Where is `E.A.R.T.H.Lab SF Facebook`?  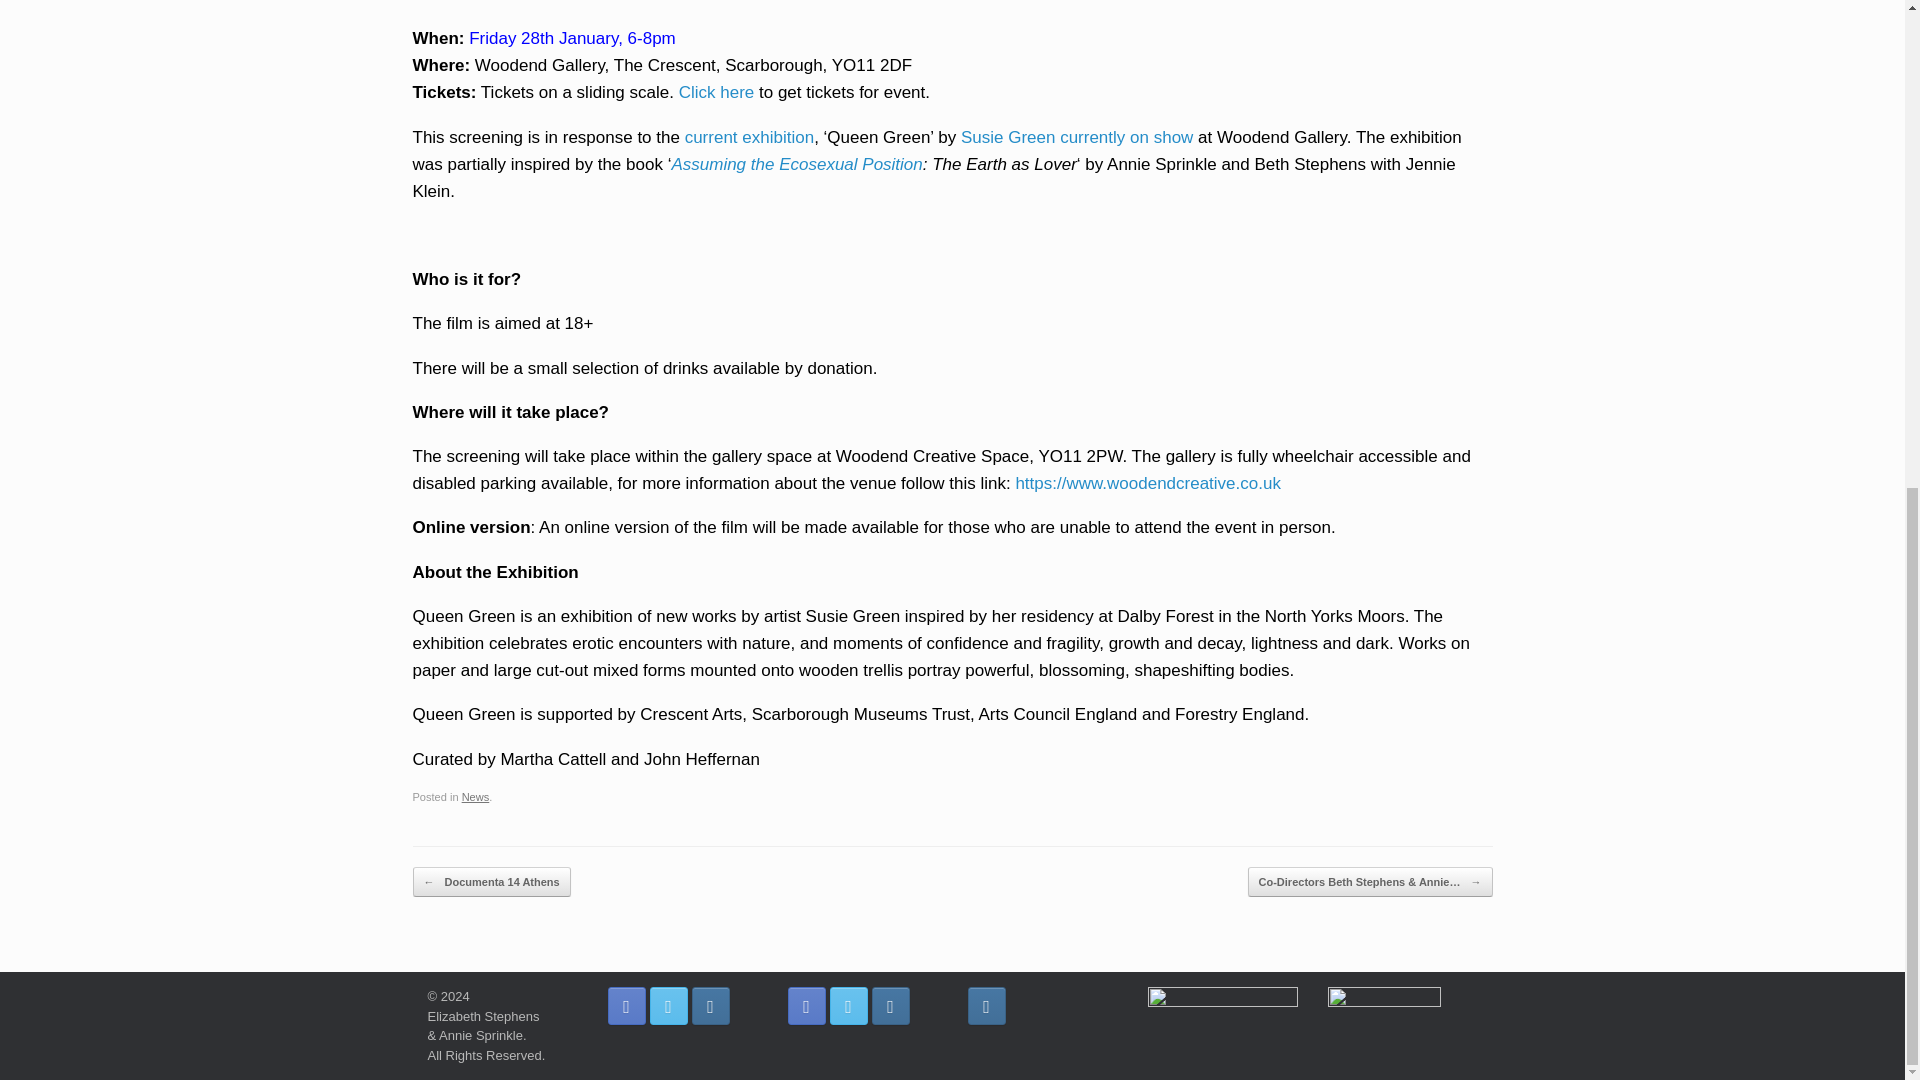
E.A.R.T.H.Lab SF Facebook is located at coordinates (806, 1006).